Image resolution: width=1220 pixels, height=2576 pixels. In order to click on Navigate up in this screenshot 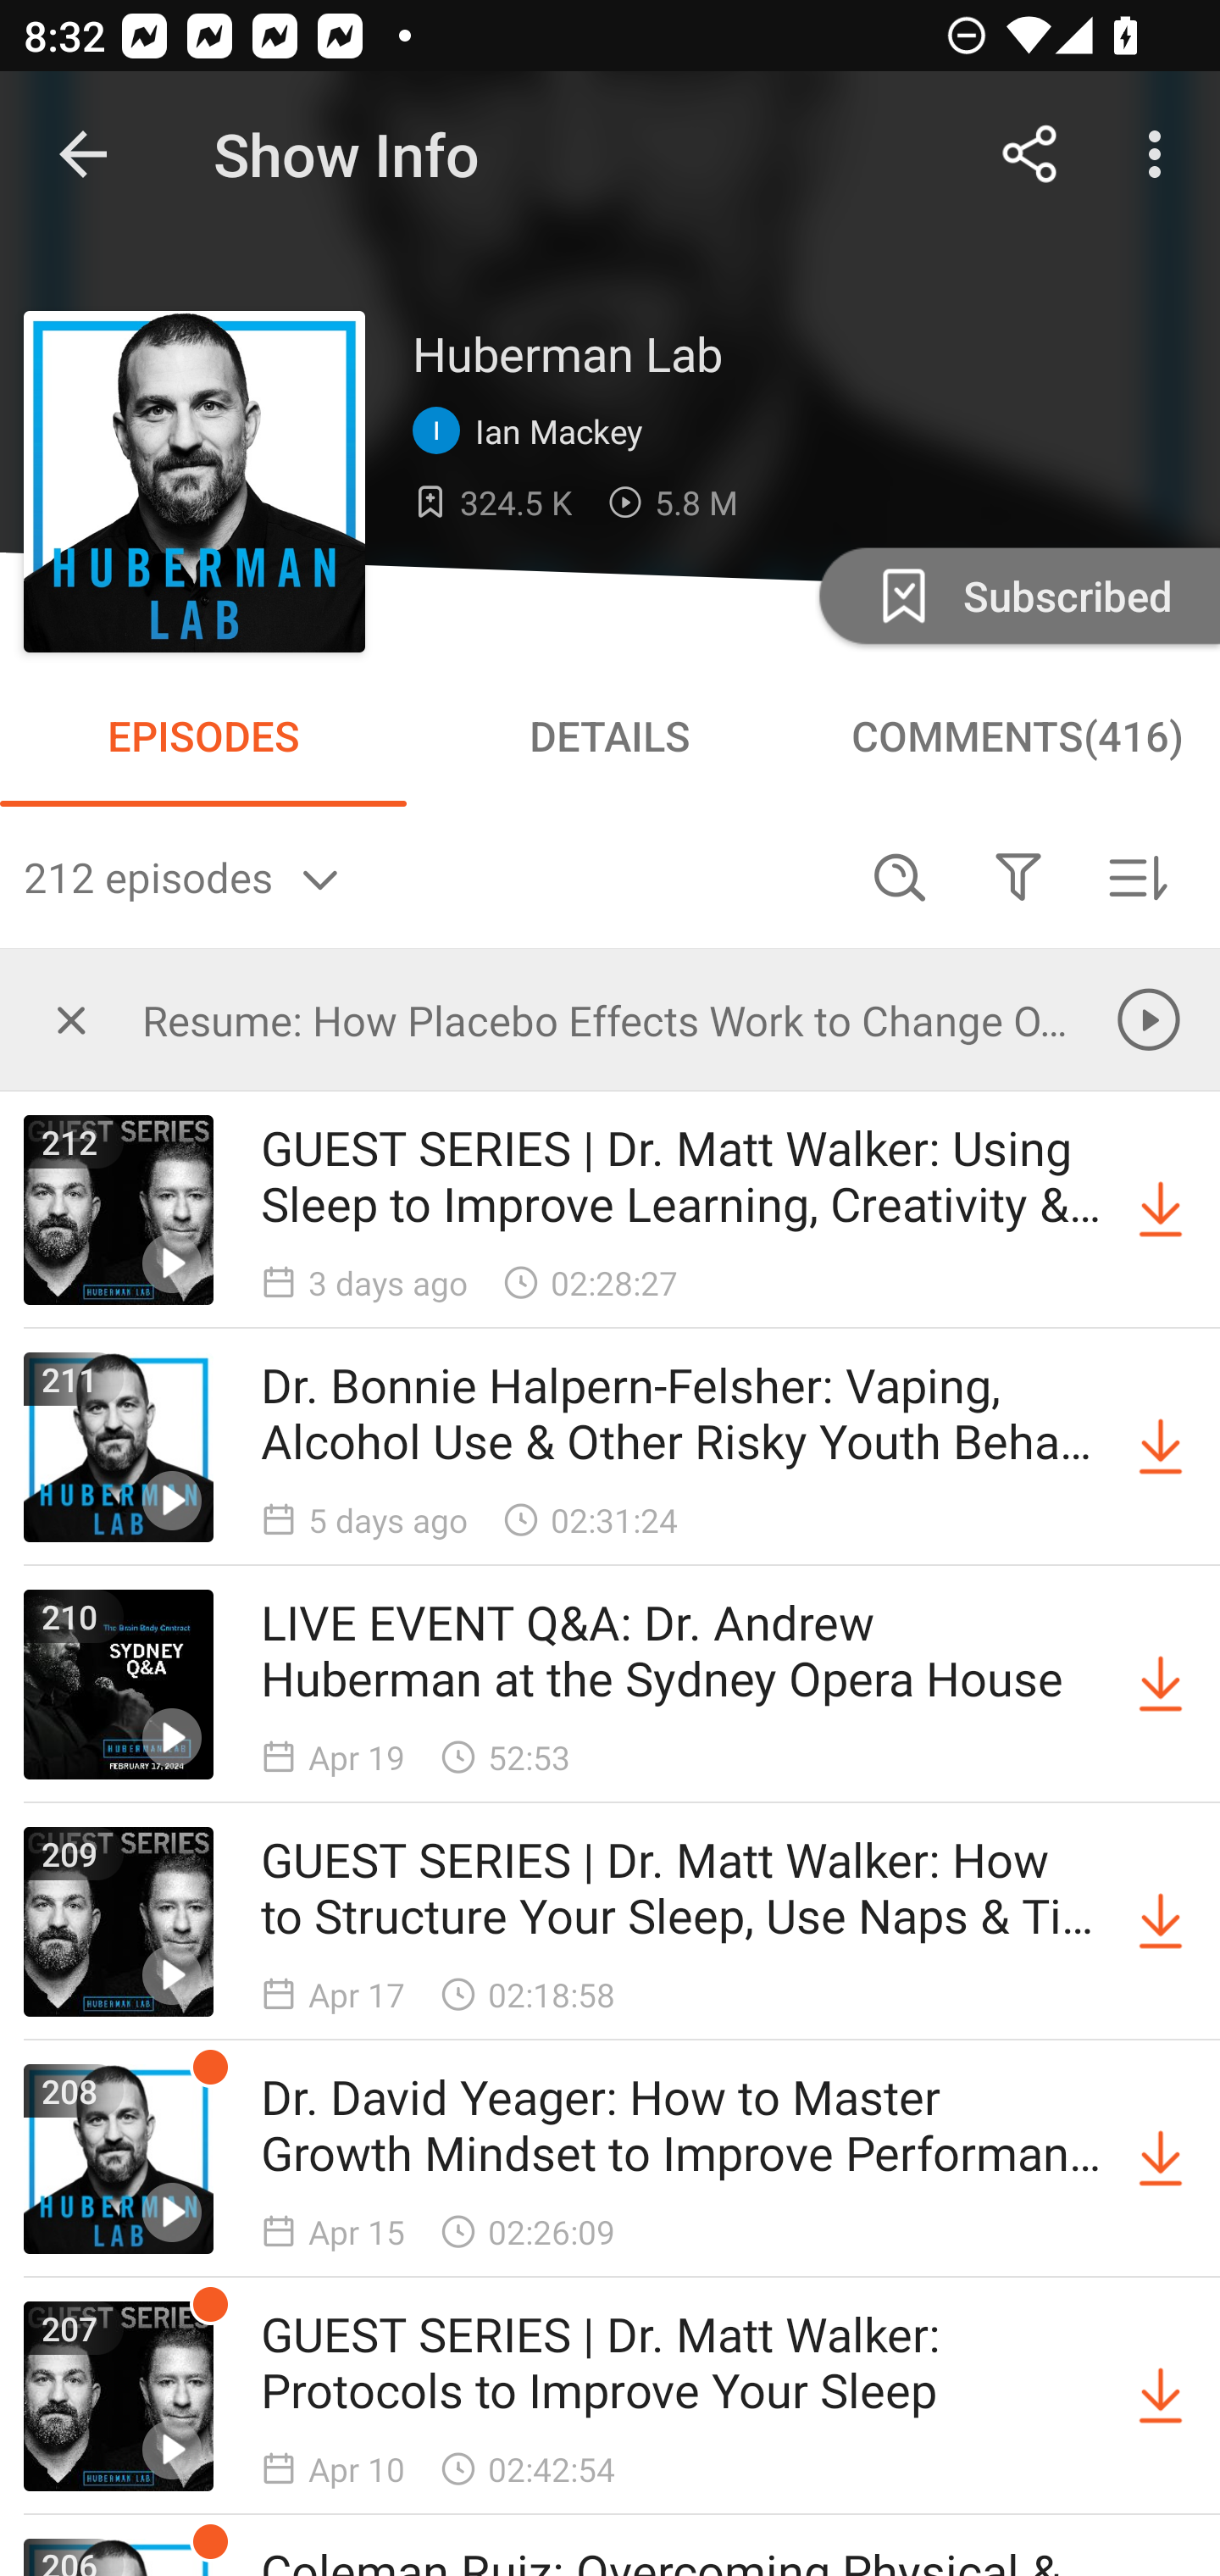, I will do `click(83, 154)`.